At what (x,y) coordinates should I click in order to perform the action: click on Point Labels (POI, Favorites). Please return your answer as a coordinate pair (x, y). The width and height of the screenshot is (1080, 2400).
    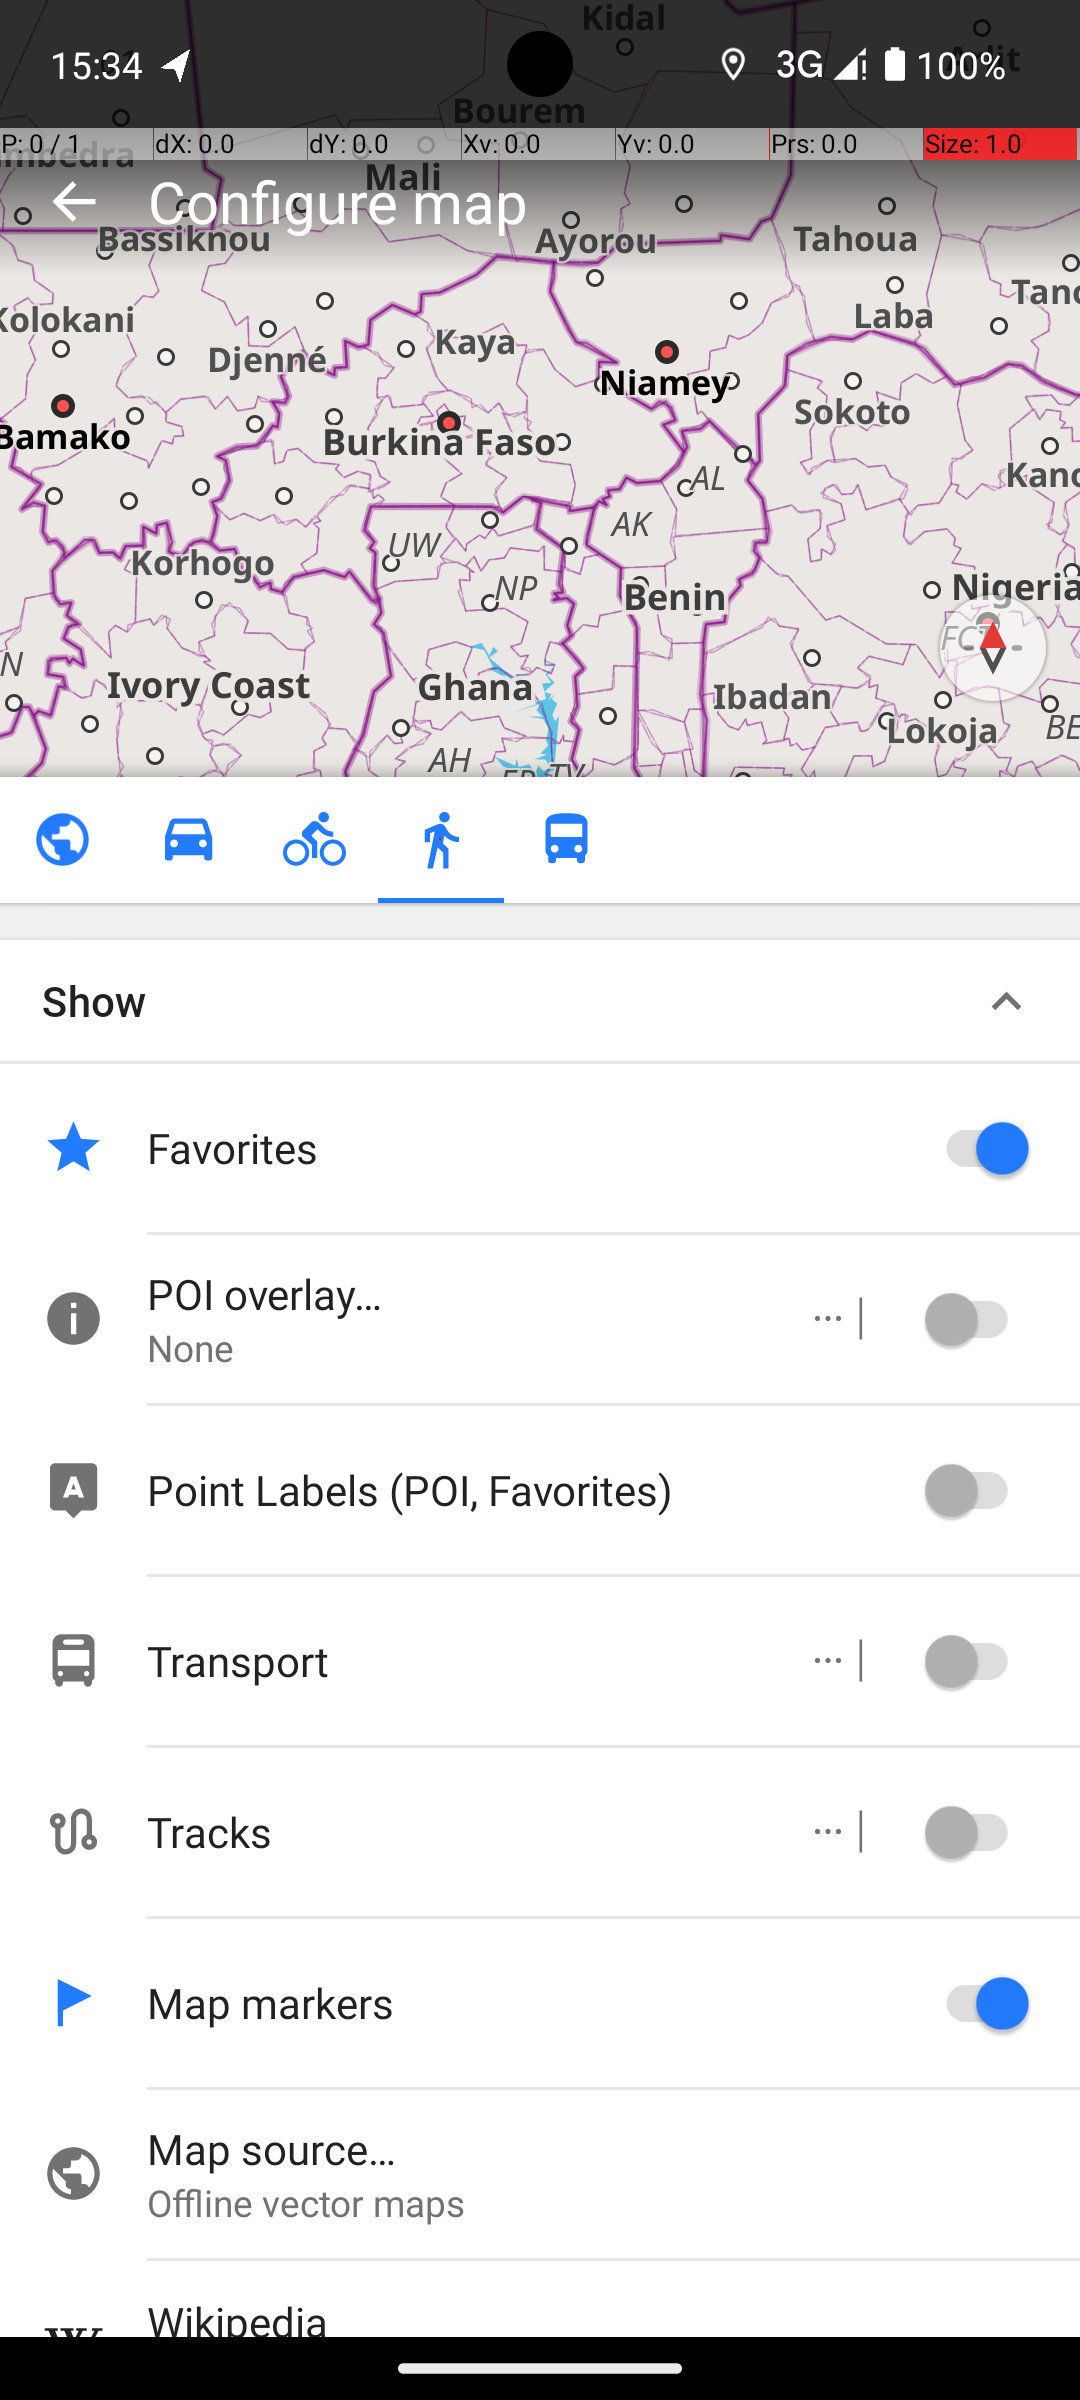
    Looking at the image, I should click on (530, 1489).